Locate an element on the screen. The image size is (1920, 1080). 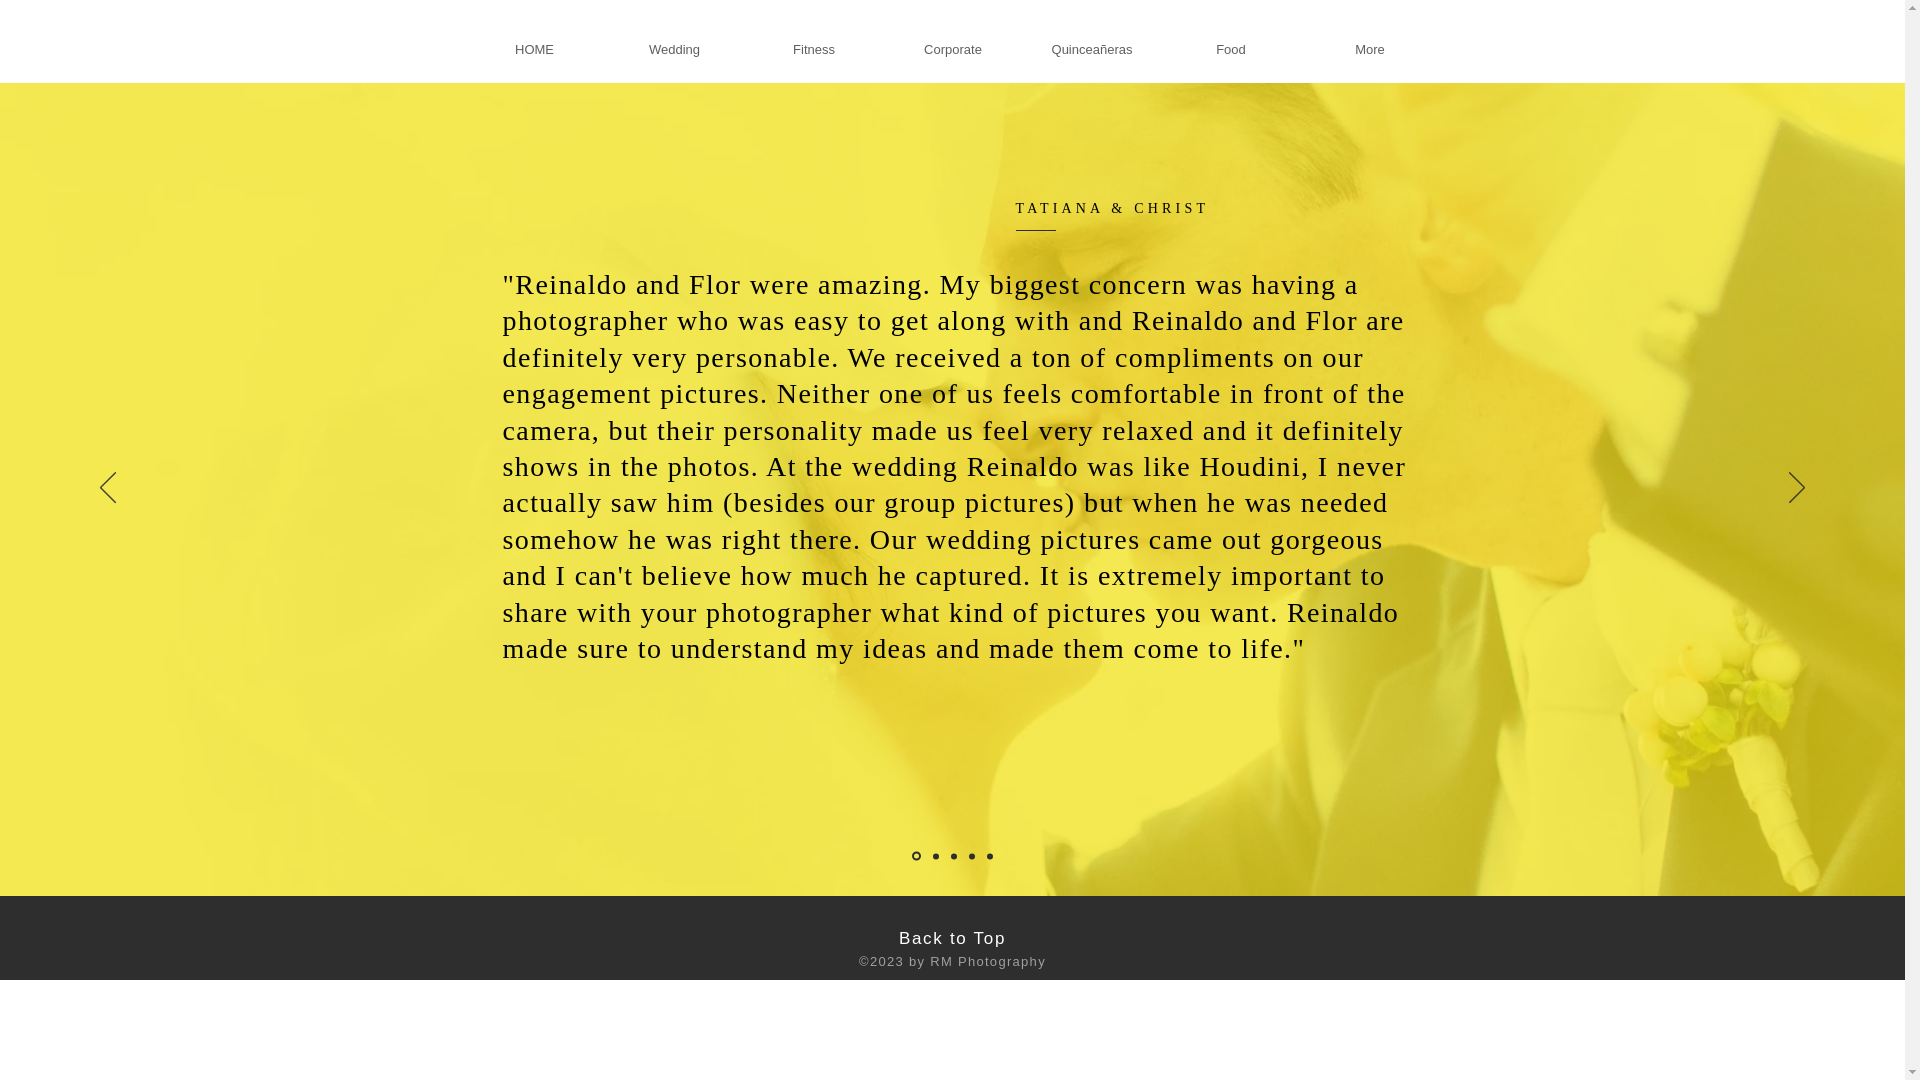
HOME is located at coordinates (534, 40).